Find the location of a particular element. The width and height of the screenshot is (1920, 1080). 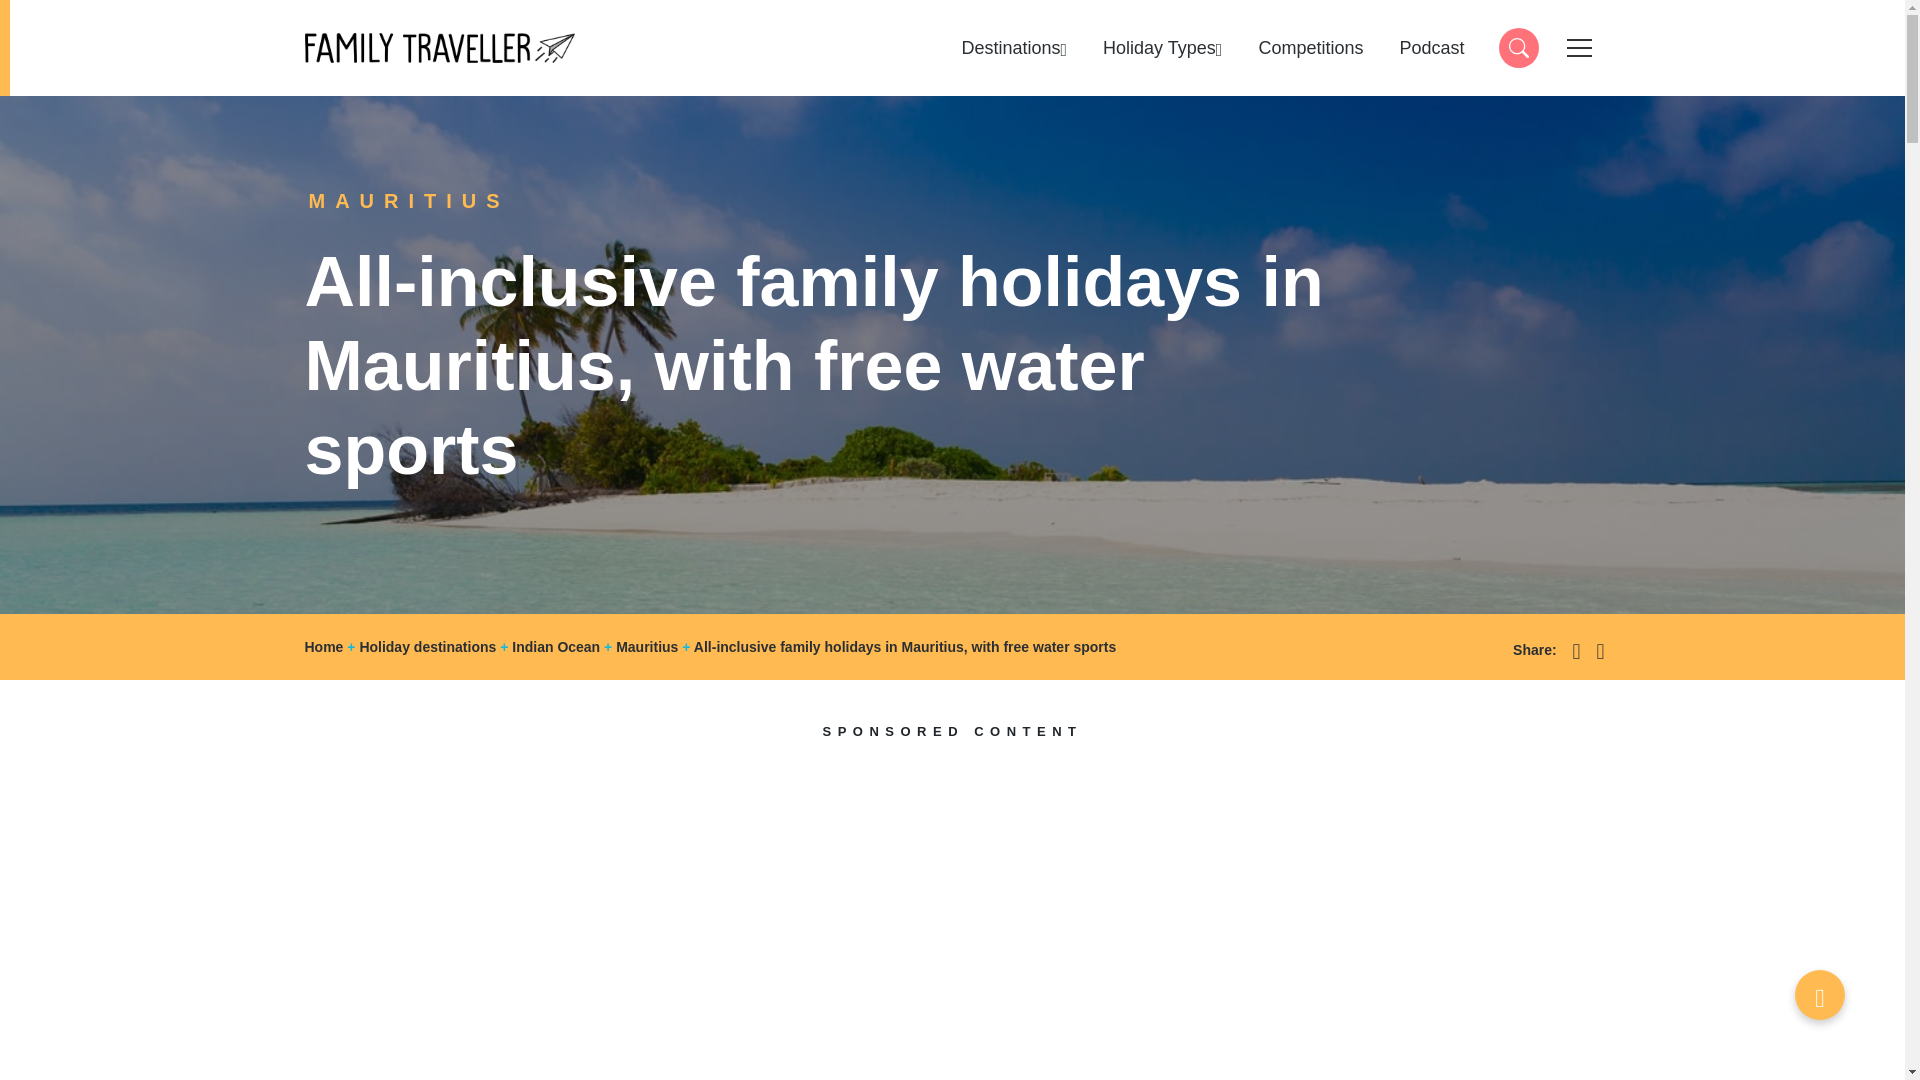

Search anything... is located at coordinates (1517, 48).